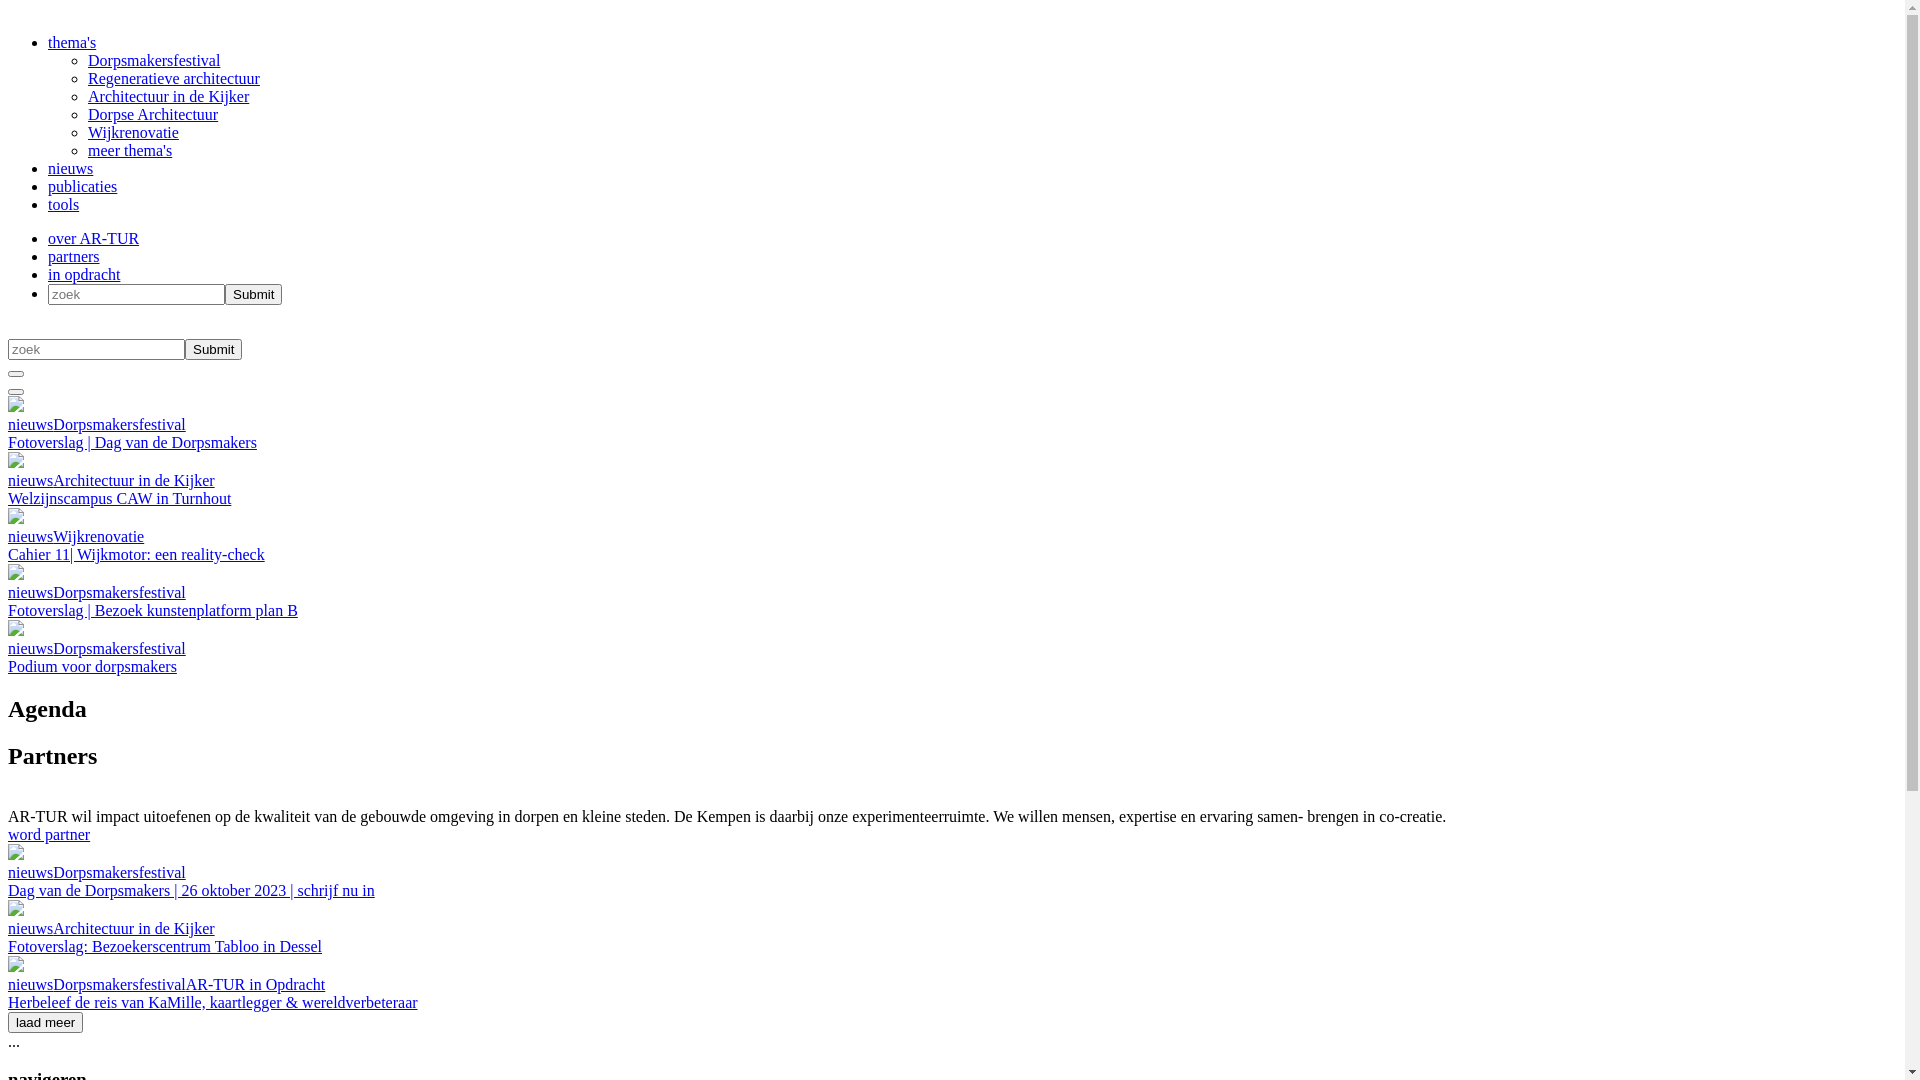 The width and height of the screenshot is (1920, 1080). Describe the element at coordinates (256, 984) in the screenshot. I see `AR-TUR in Opdracht` at that location.